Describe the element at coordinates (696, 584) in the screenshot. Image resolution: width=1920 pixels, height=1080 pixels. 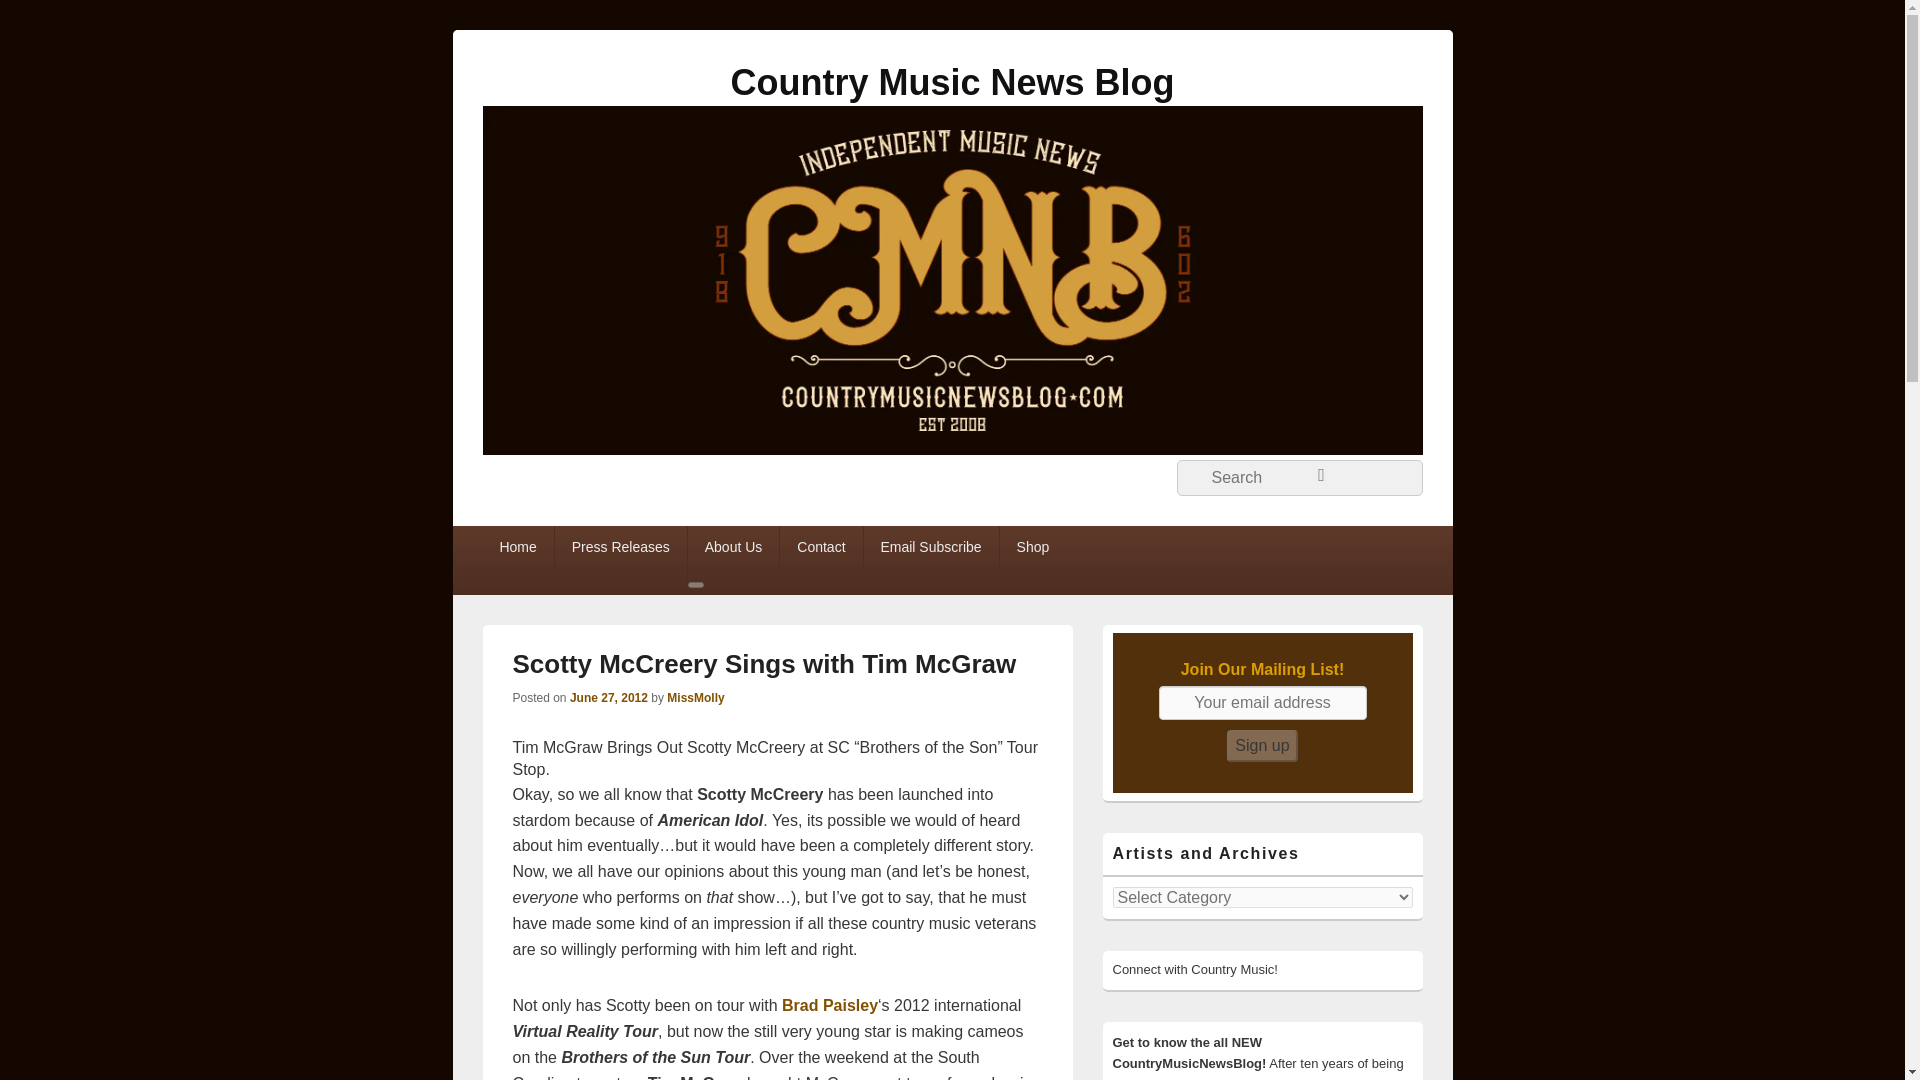
I see `expand child menu` at that location.